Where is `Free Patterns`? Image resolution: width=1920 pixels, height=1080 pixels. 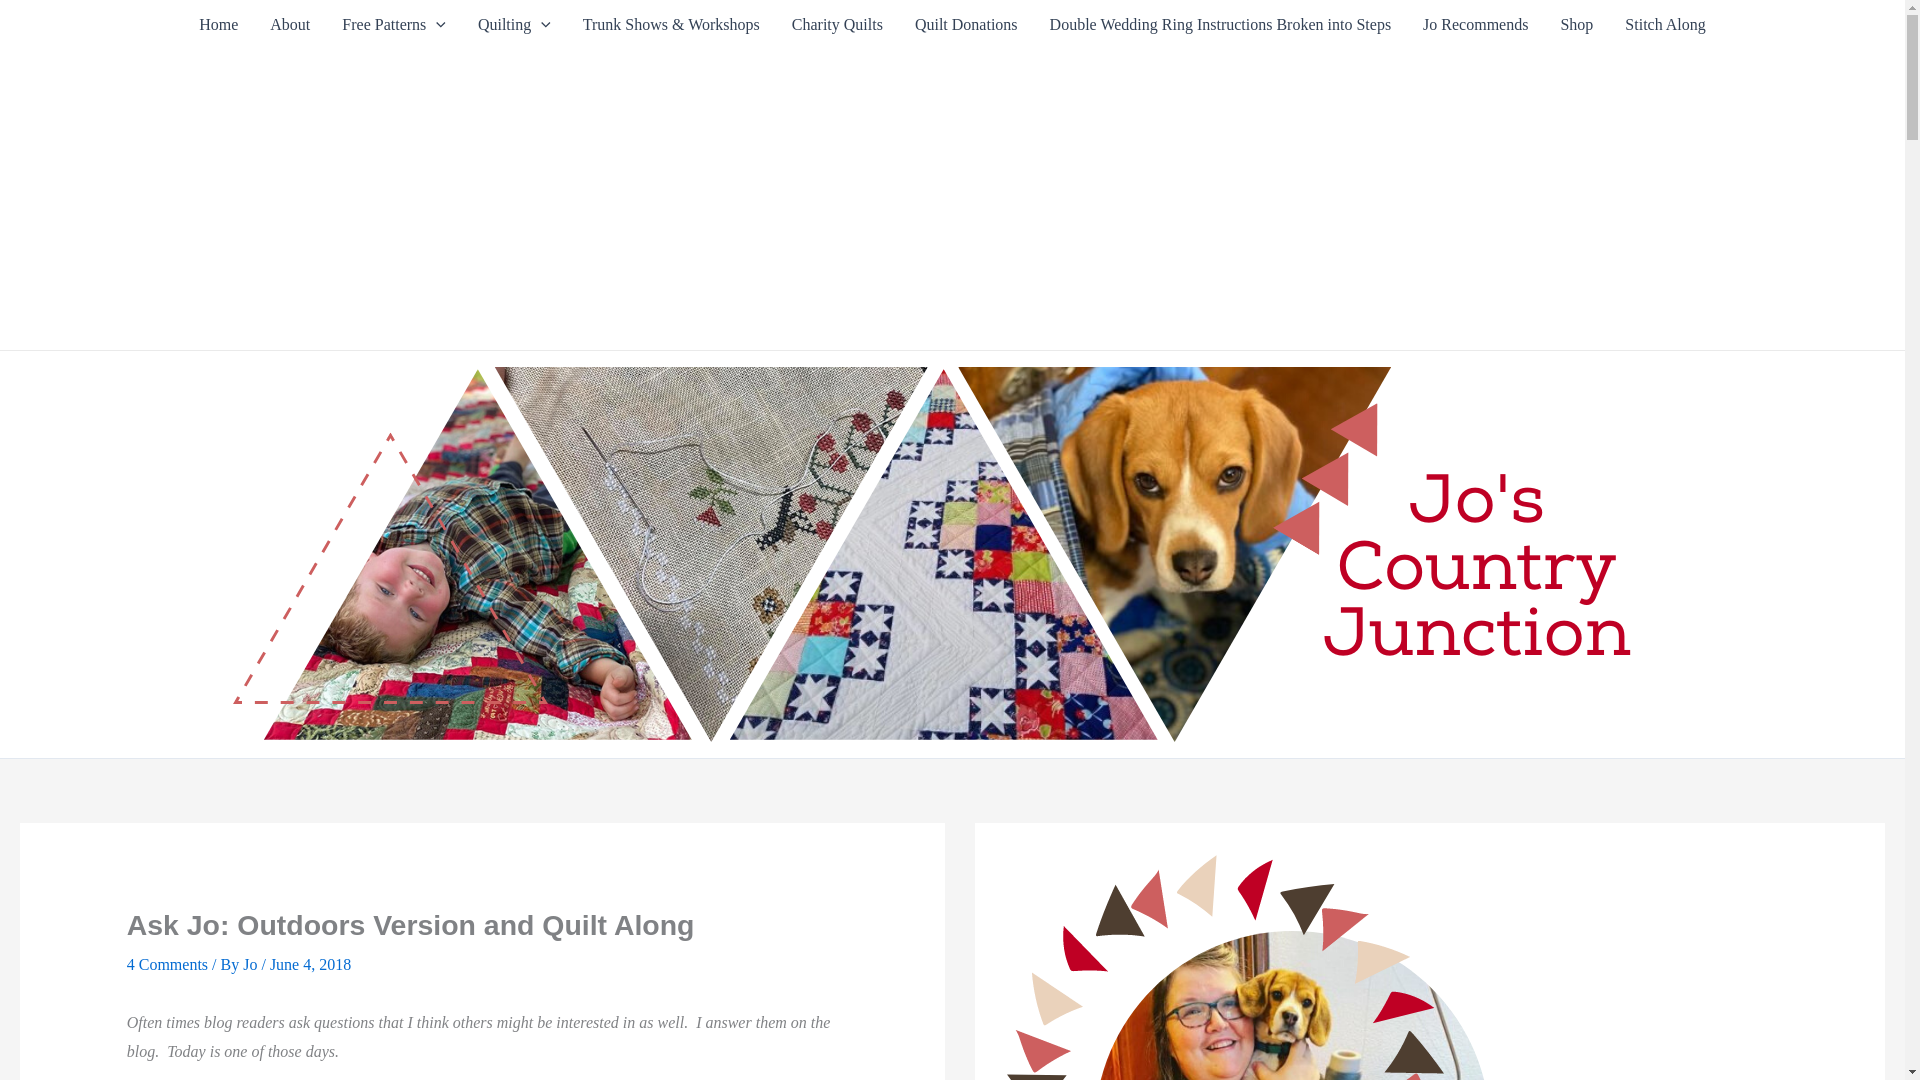
Free Patterns is located at coordinates (394, 24).